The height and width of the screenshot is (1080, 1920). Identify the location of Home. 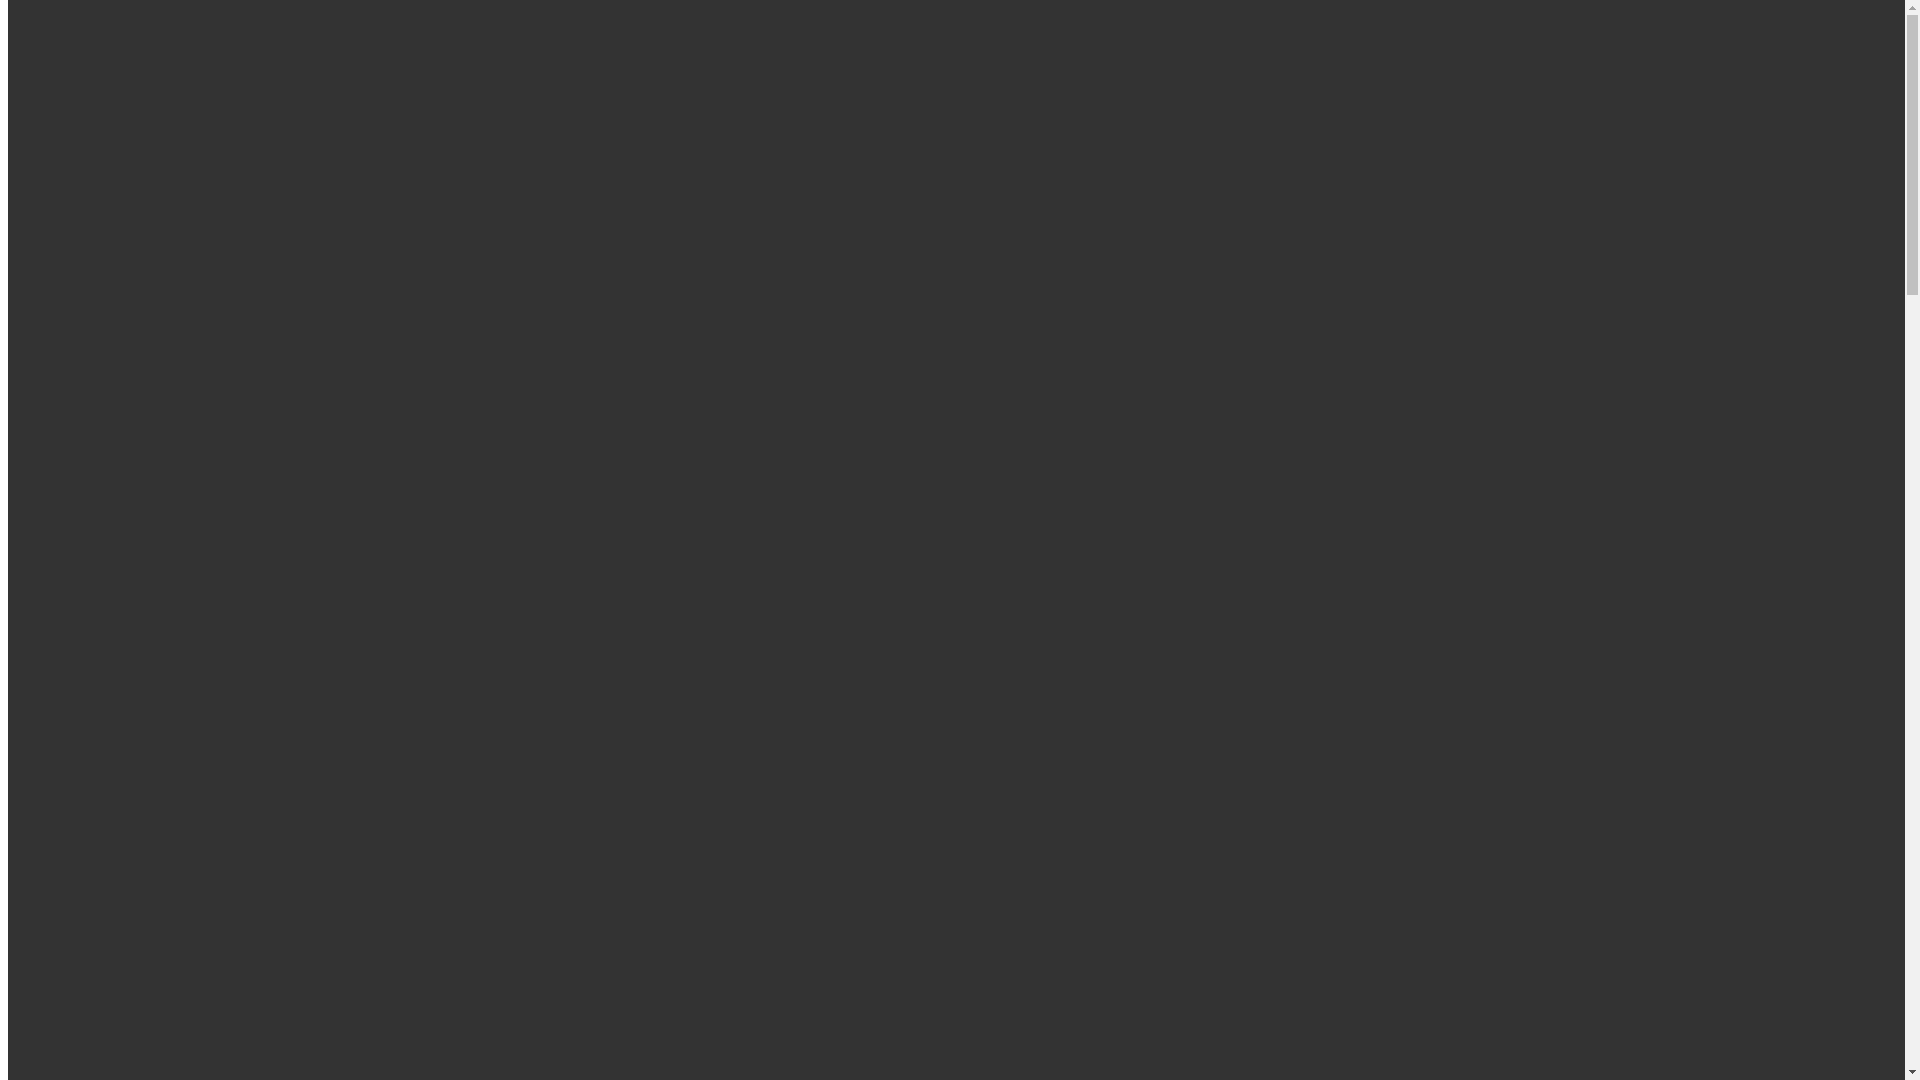
(68, 228).